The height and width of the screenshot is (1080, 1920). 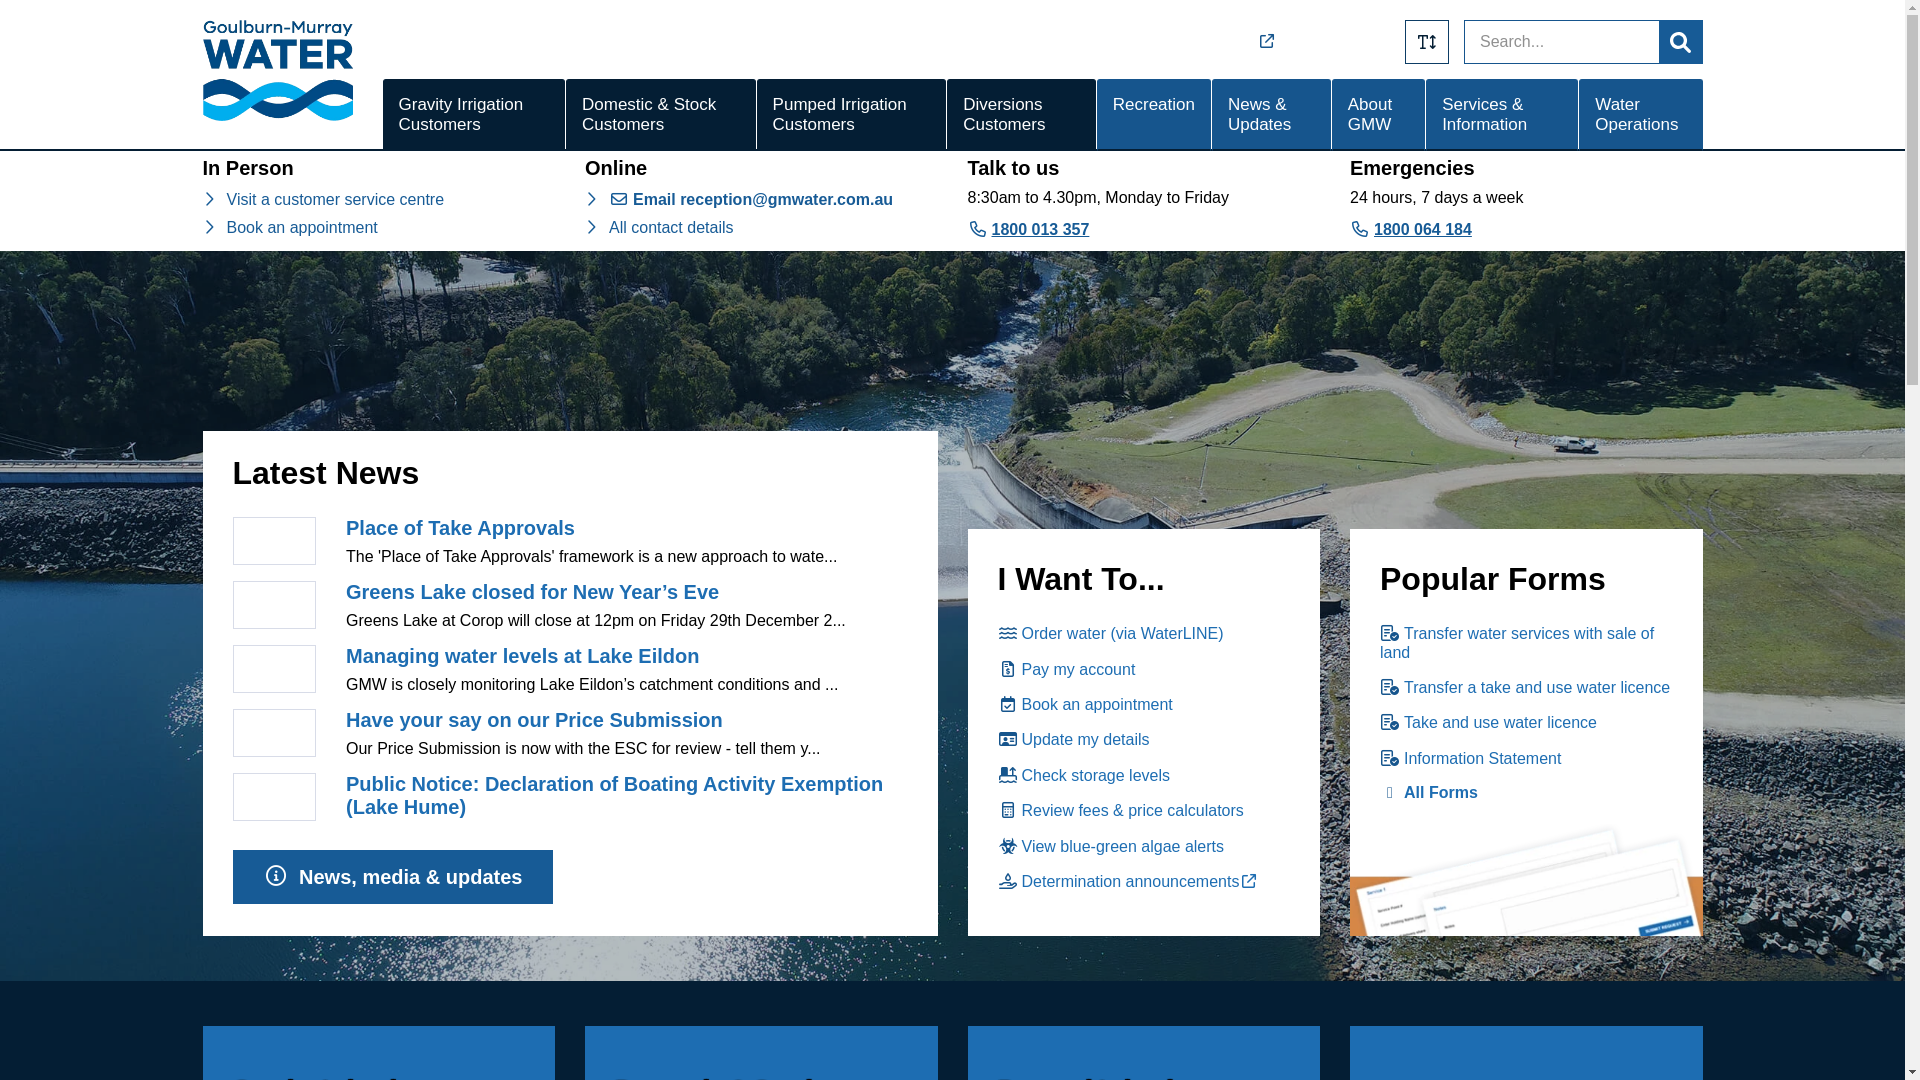 What do you see at coordinates (474, 115) in the screenshot?
I see `Gravity Irrigation Customers` at bounding box center [474, 115].